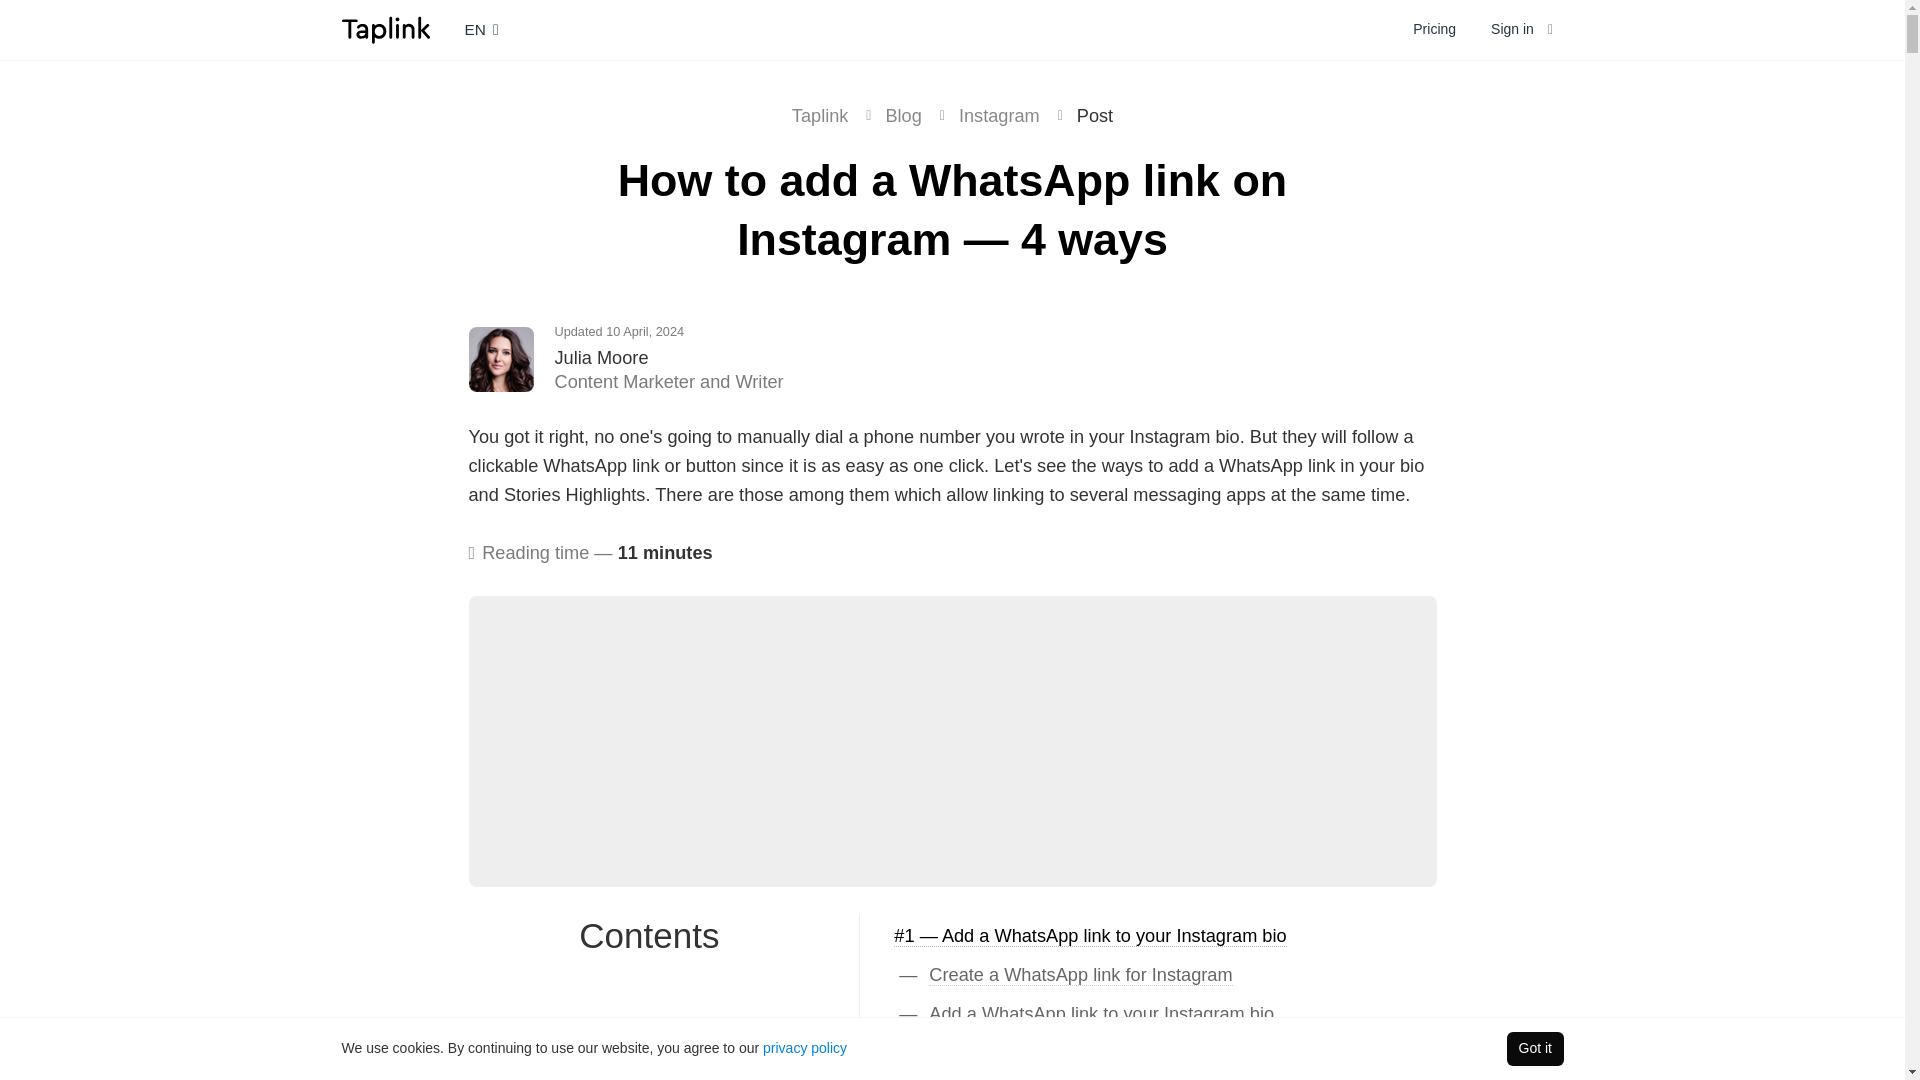 The image size is (1920, 1080). What do you see at coordinates (480, 30) in the screenshot?
I see `EN` at bounding box center [480, 30].